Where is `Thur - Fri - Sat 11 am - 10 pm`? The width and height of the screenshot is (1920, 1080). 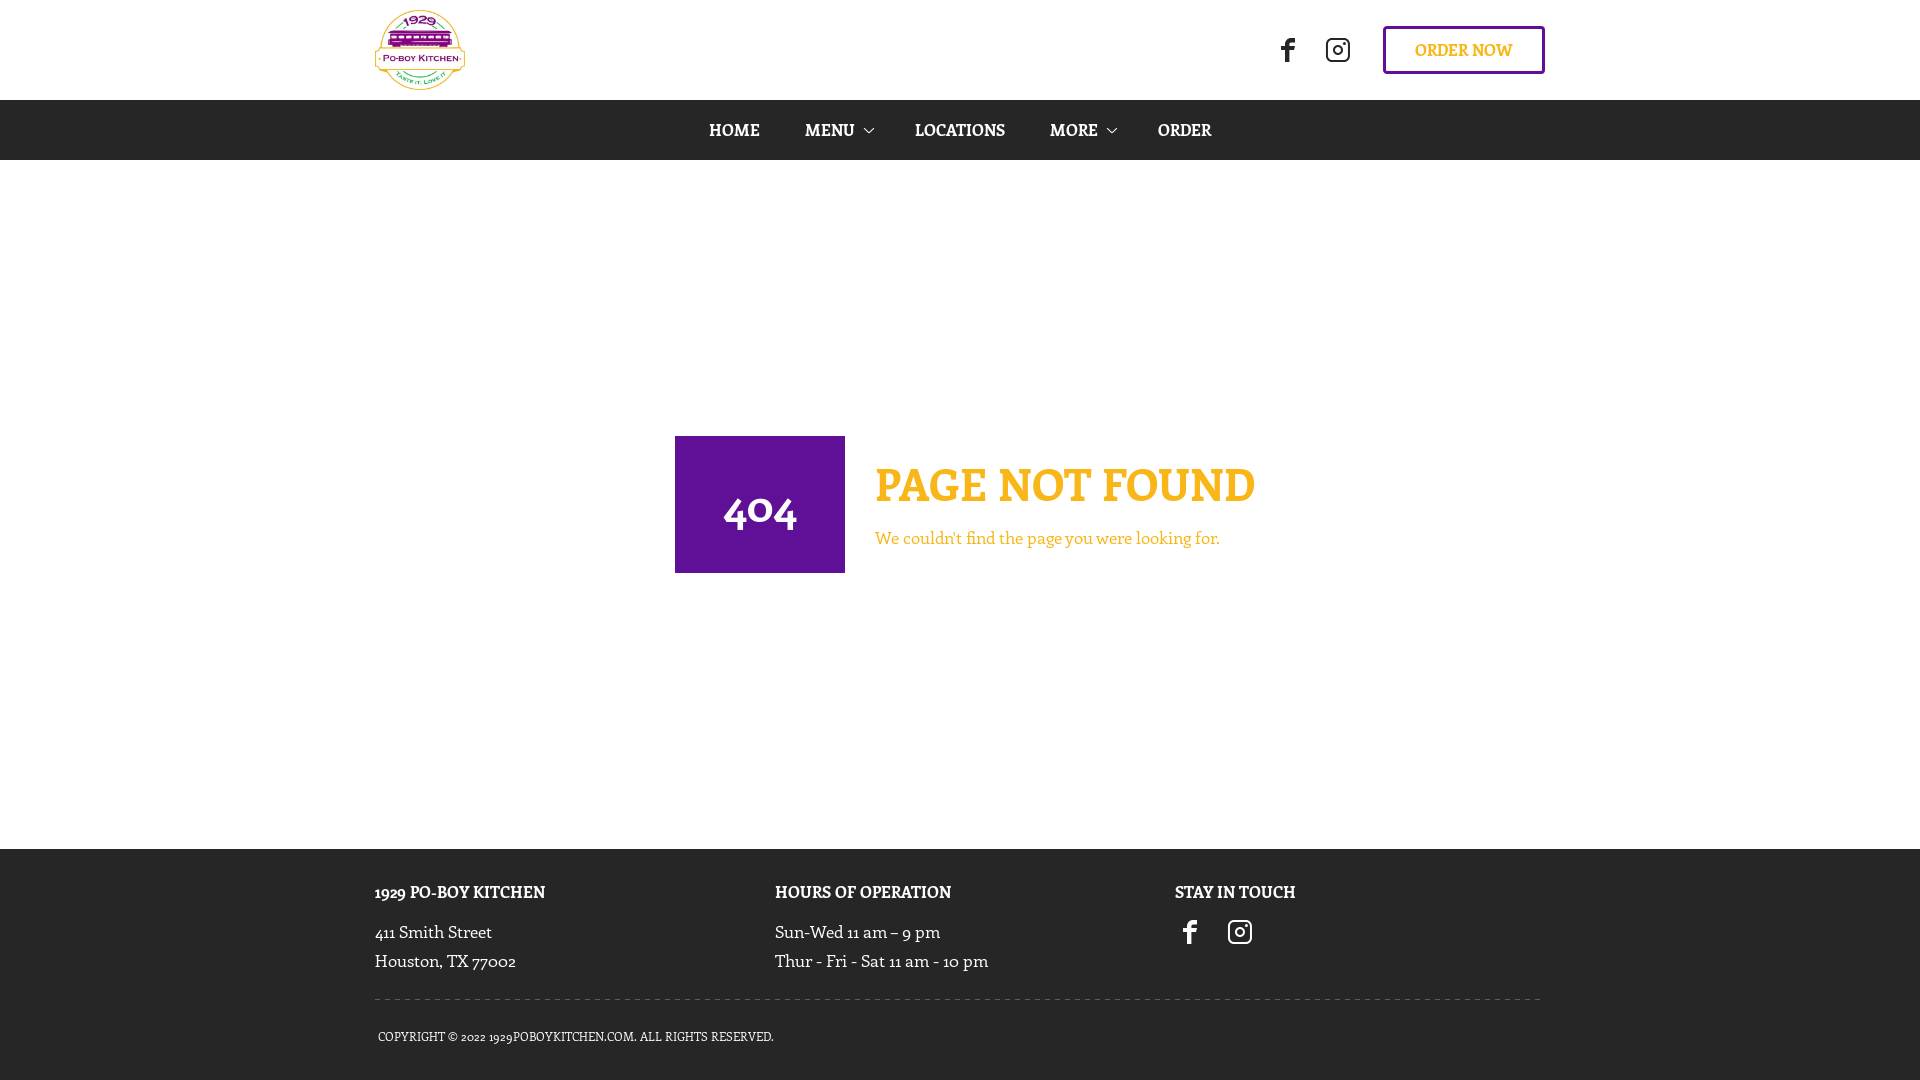 Thur - Fri - Sat 11 am - 10 pm is located at coordinates (881, 960).